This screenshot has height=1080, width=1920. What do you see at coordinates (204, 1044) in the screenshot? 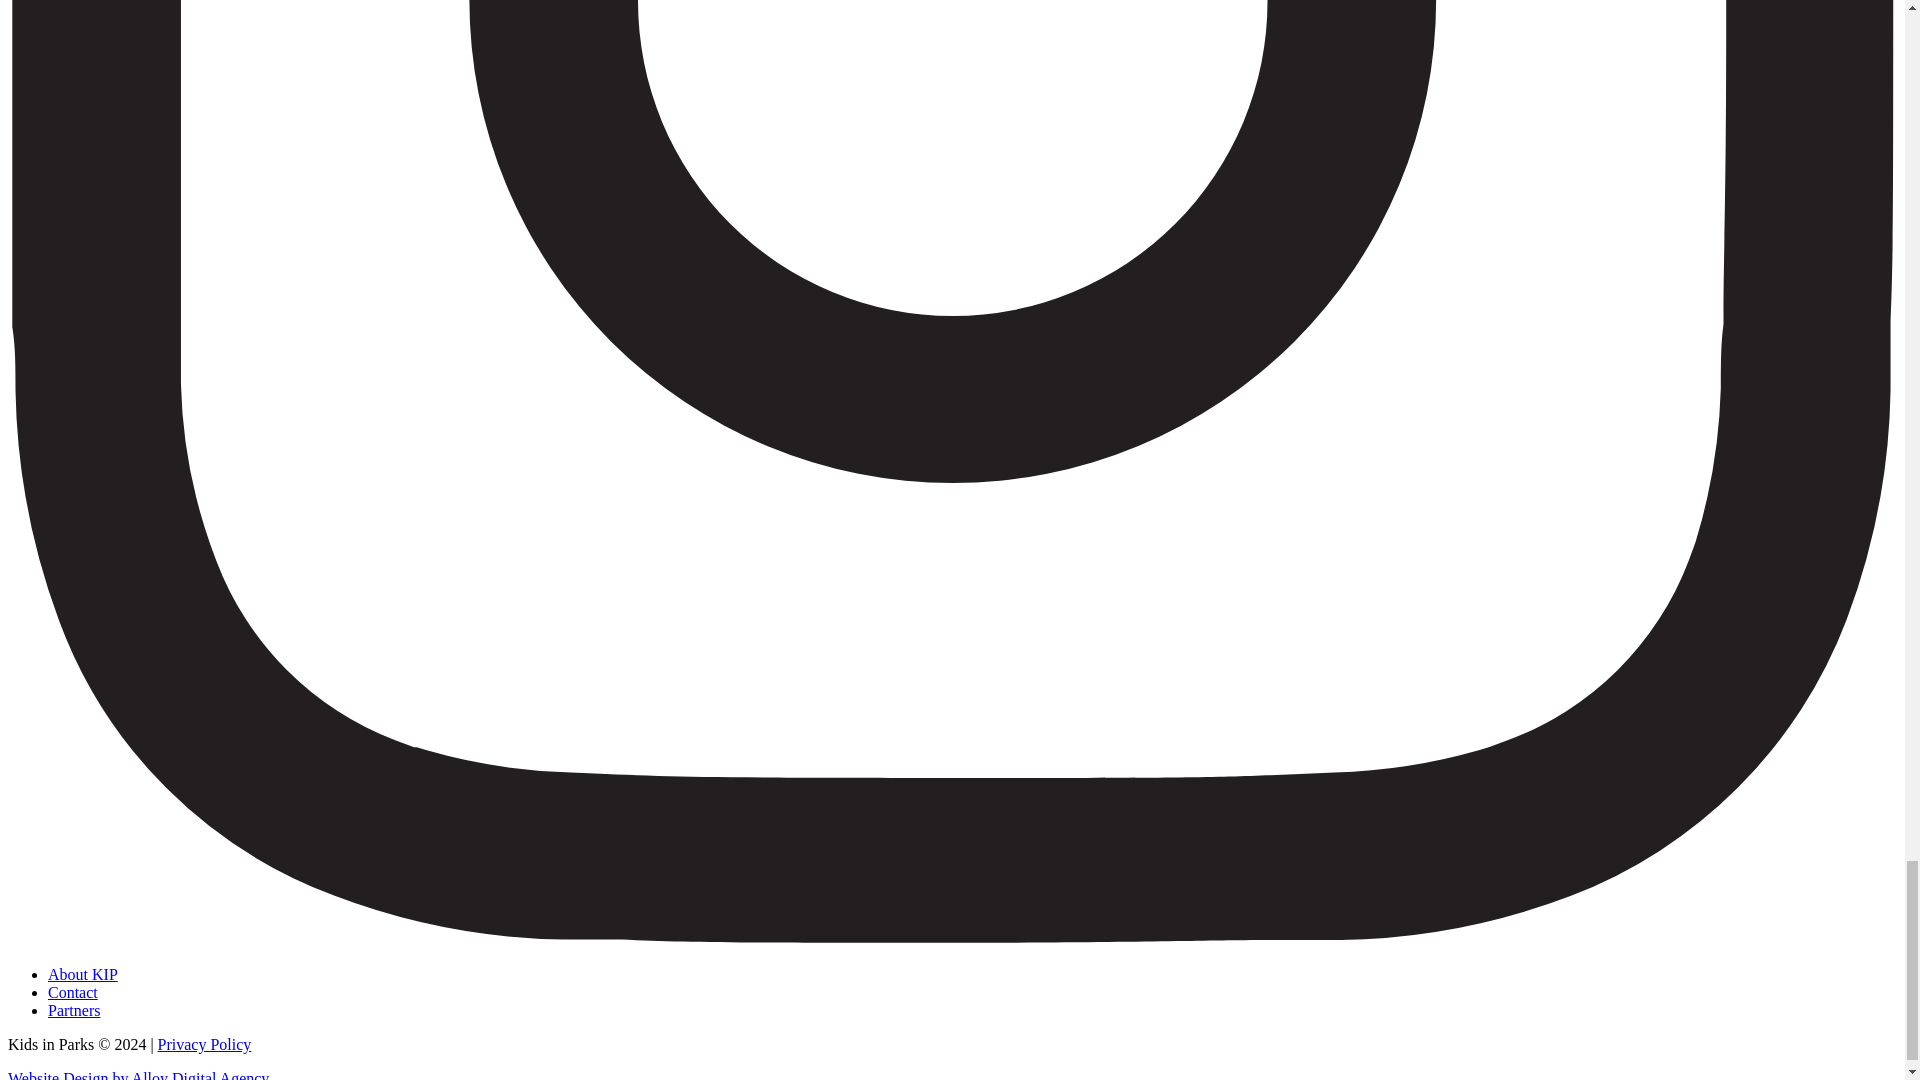
I see `Privacy Policy` at bounding box center [204, 1044].